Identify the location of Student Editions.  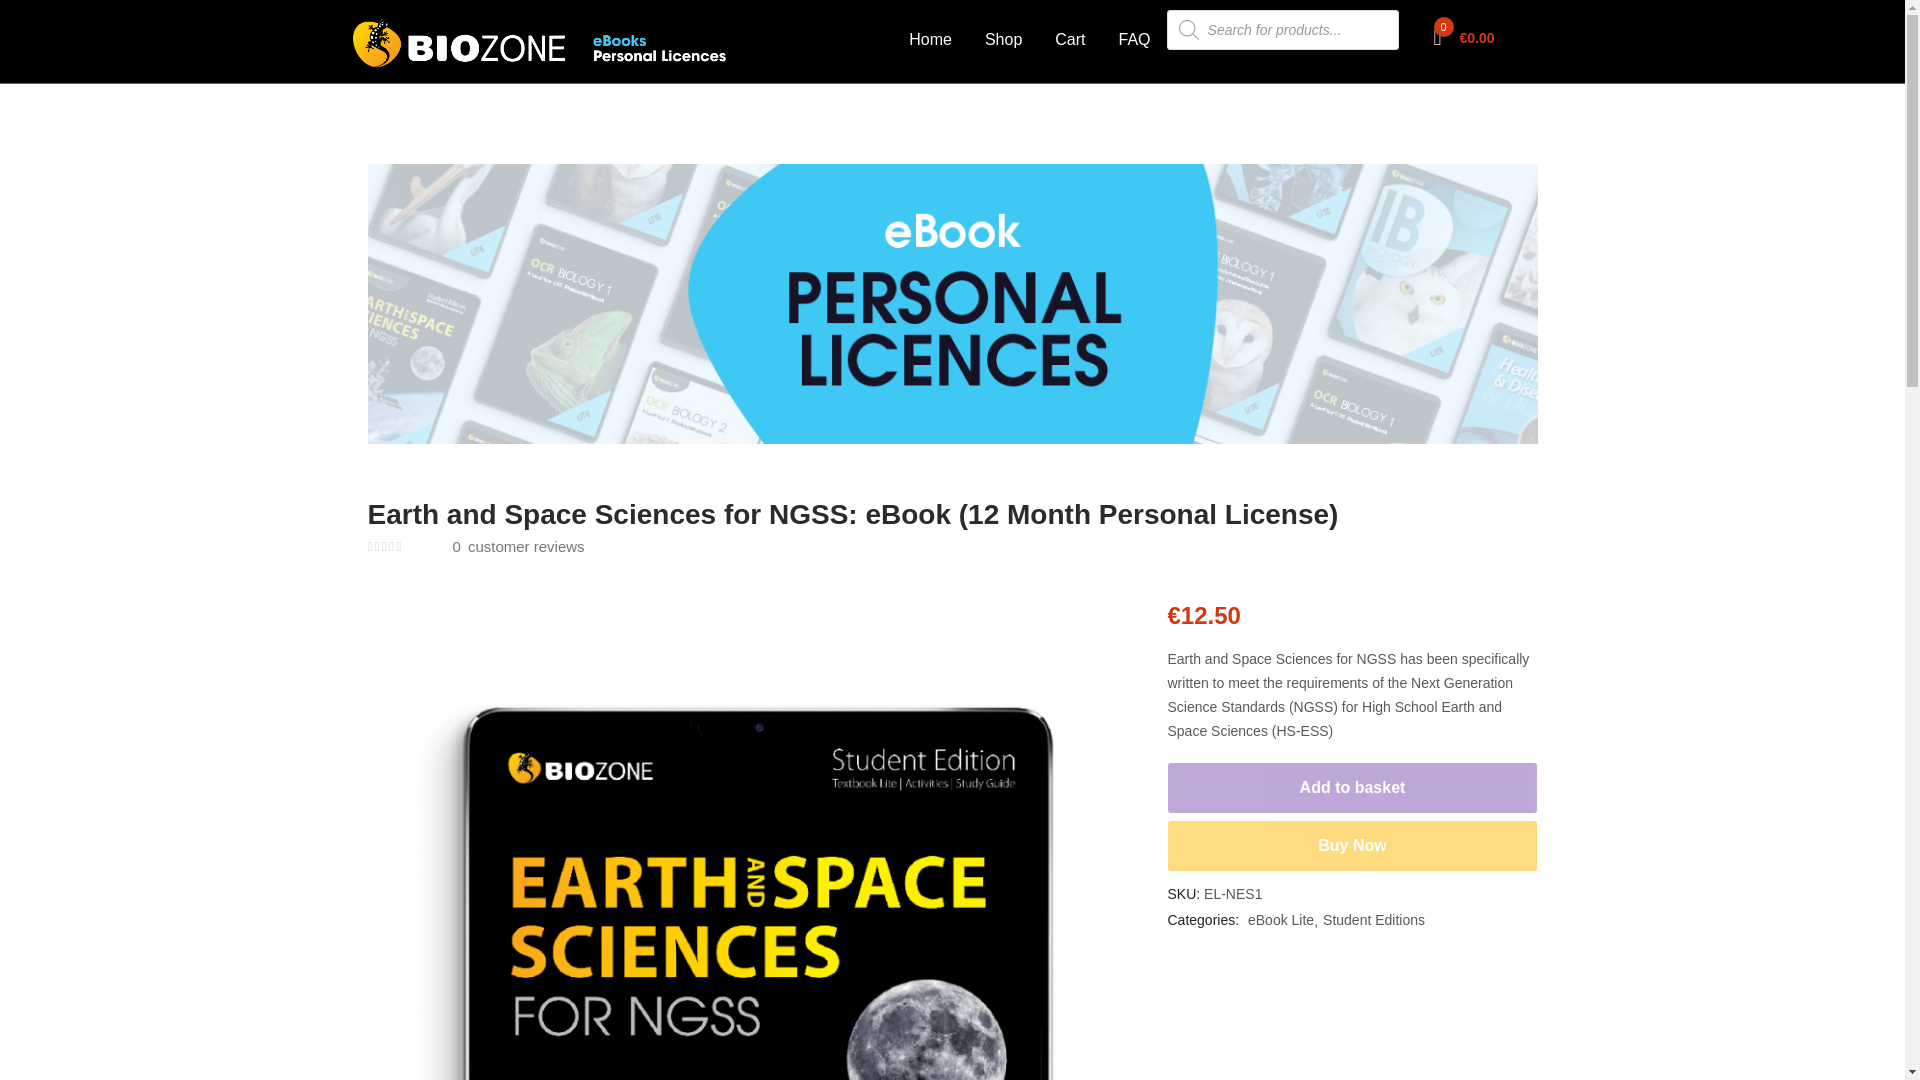
(1373, 920).